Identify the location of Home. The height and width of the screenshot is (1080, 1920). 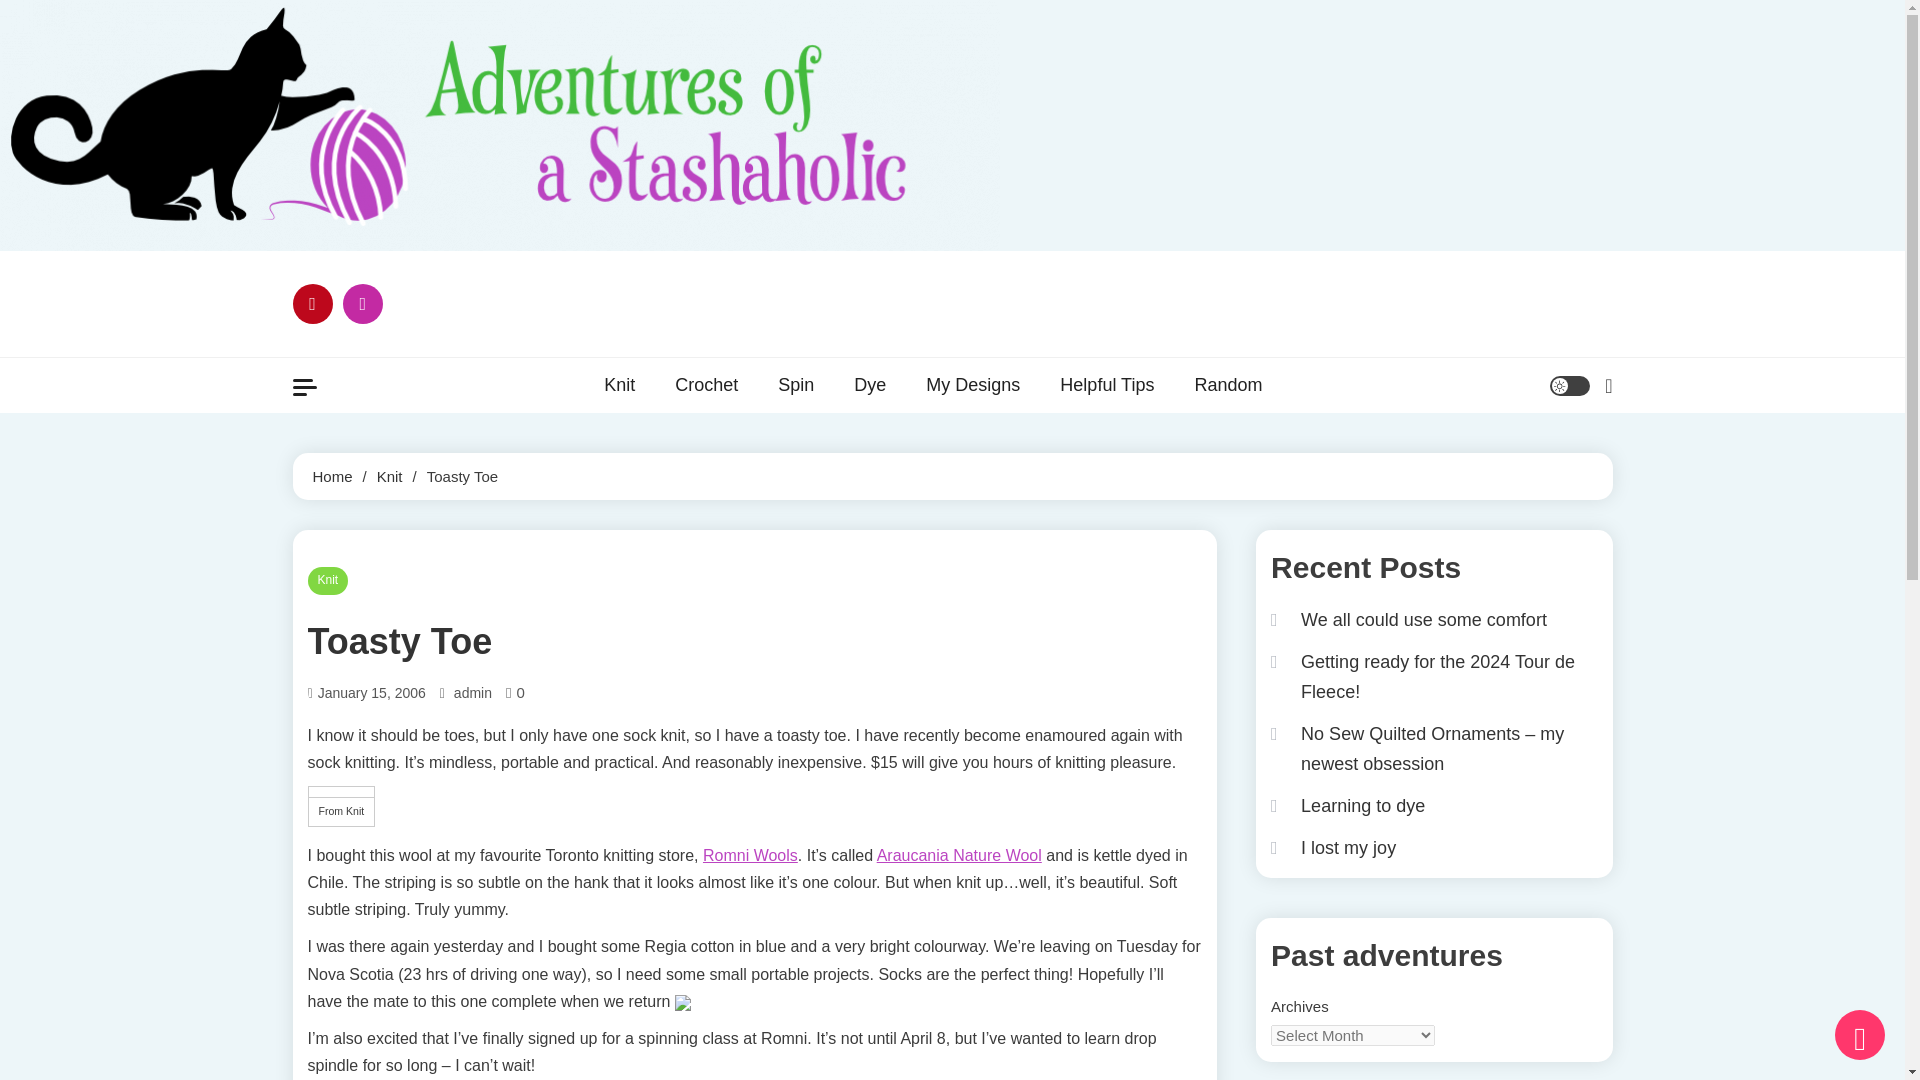
(331, 476).